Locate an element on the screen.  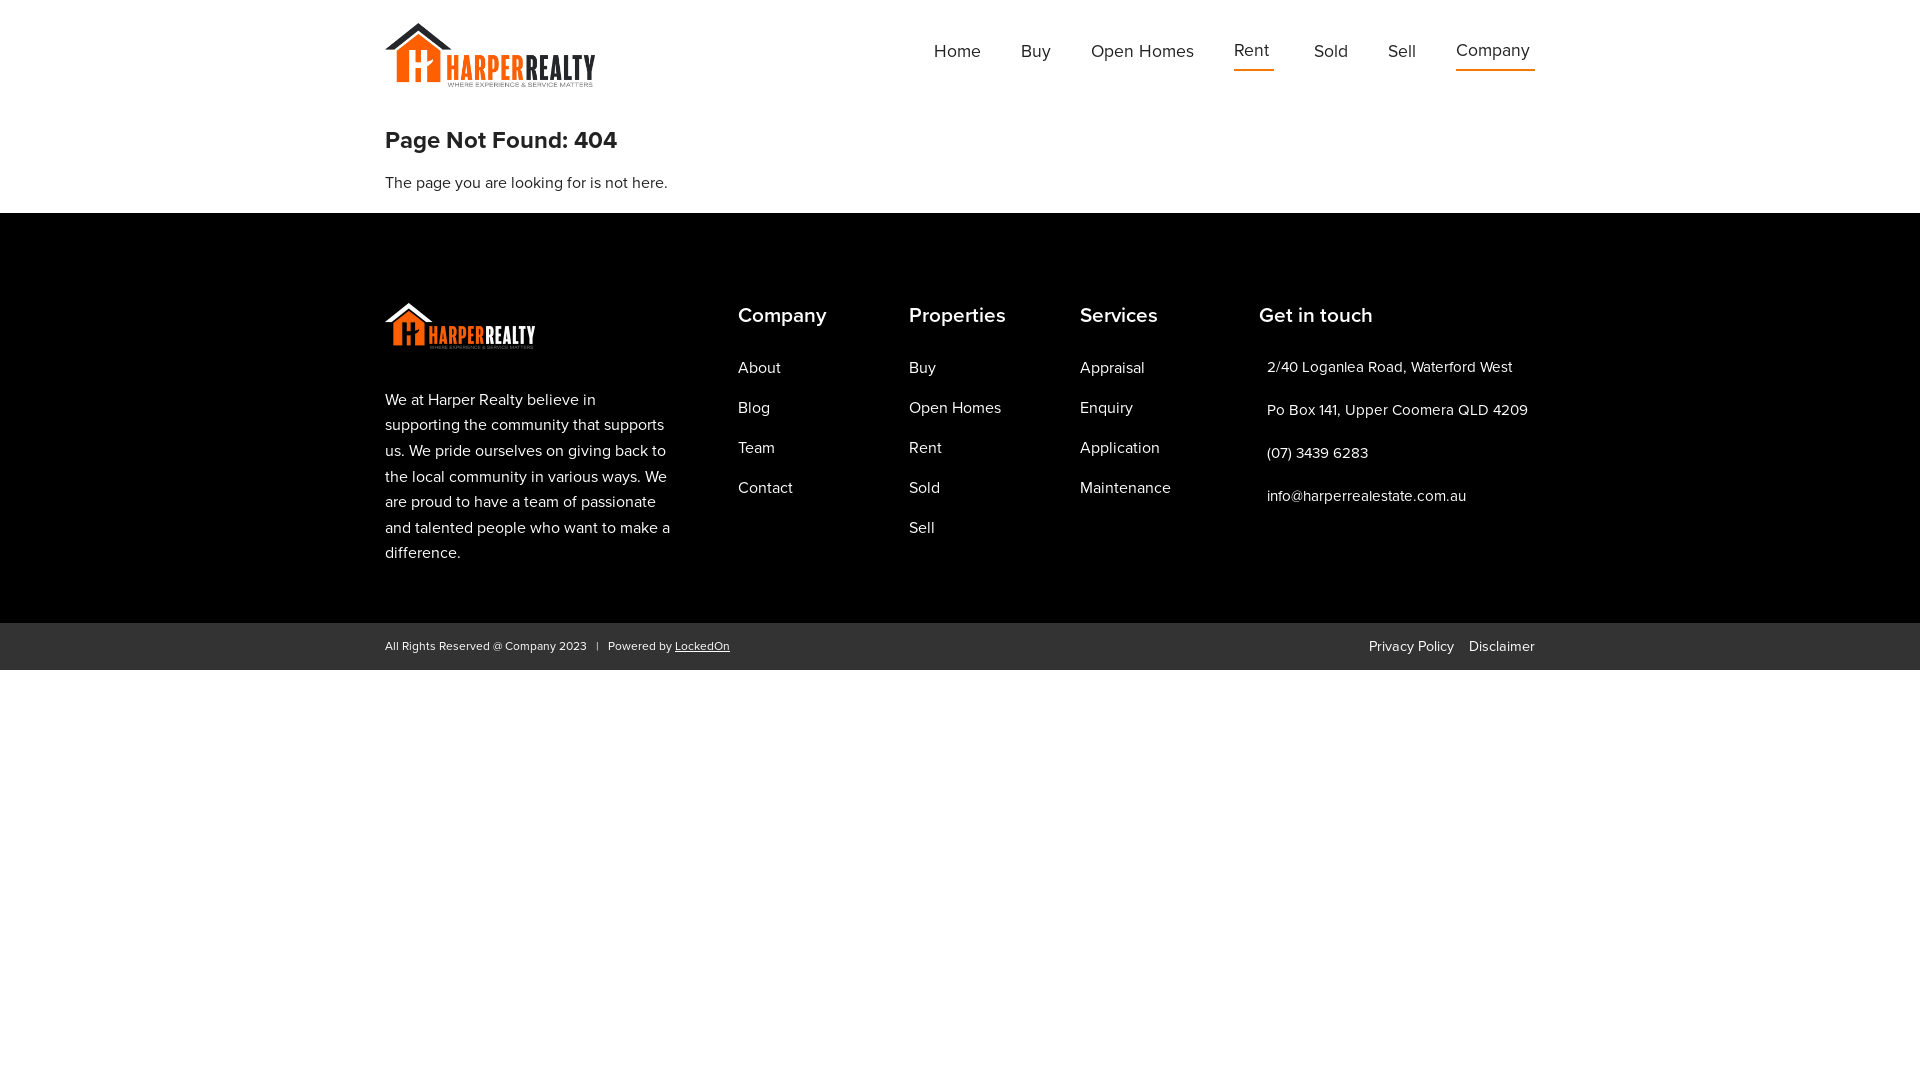
Buy is located at coordinates (922, 368).